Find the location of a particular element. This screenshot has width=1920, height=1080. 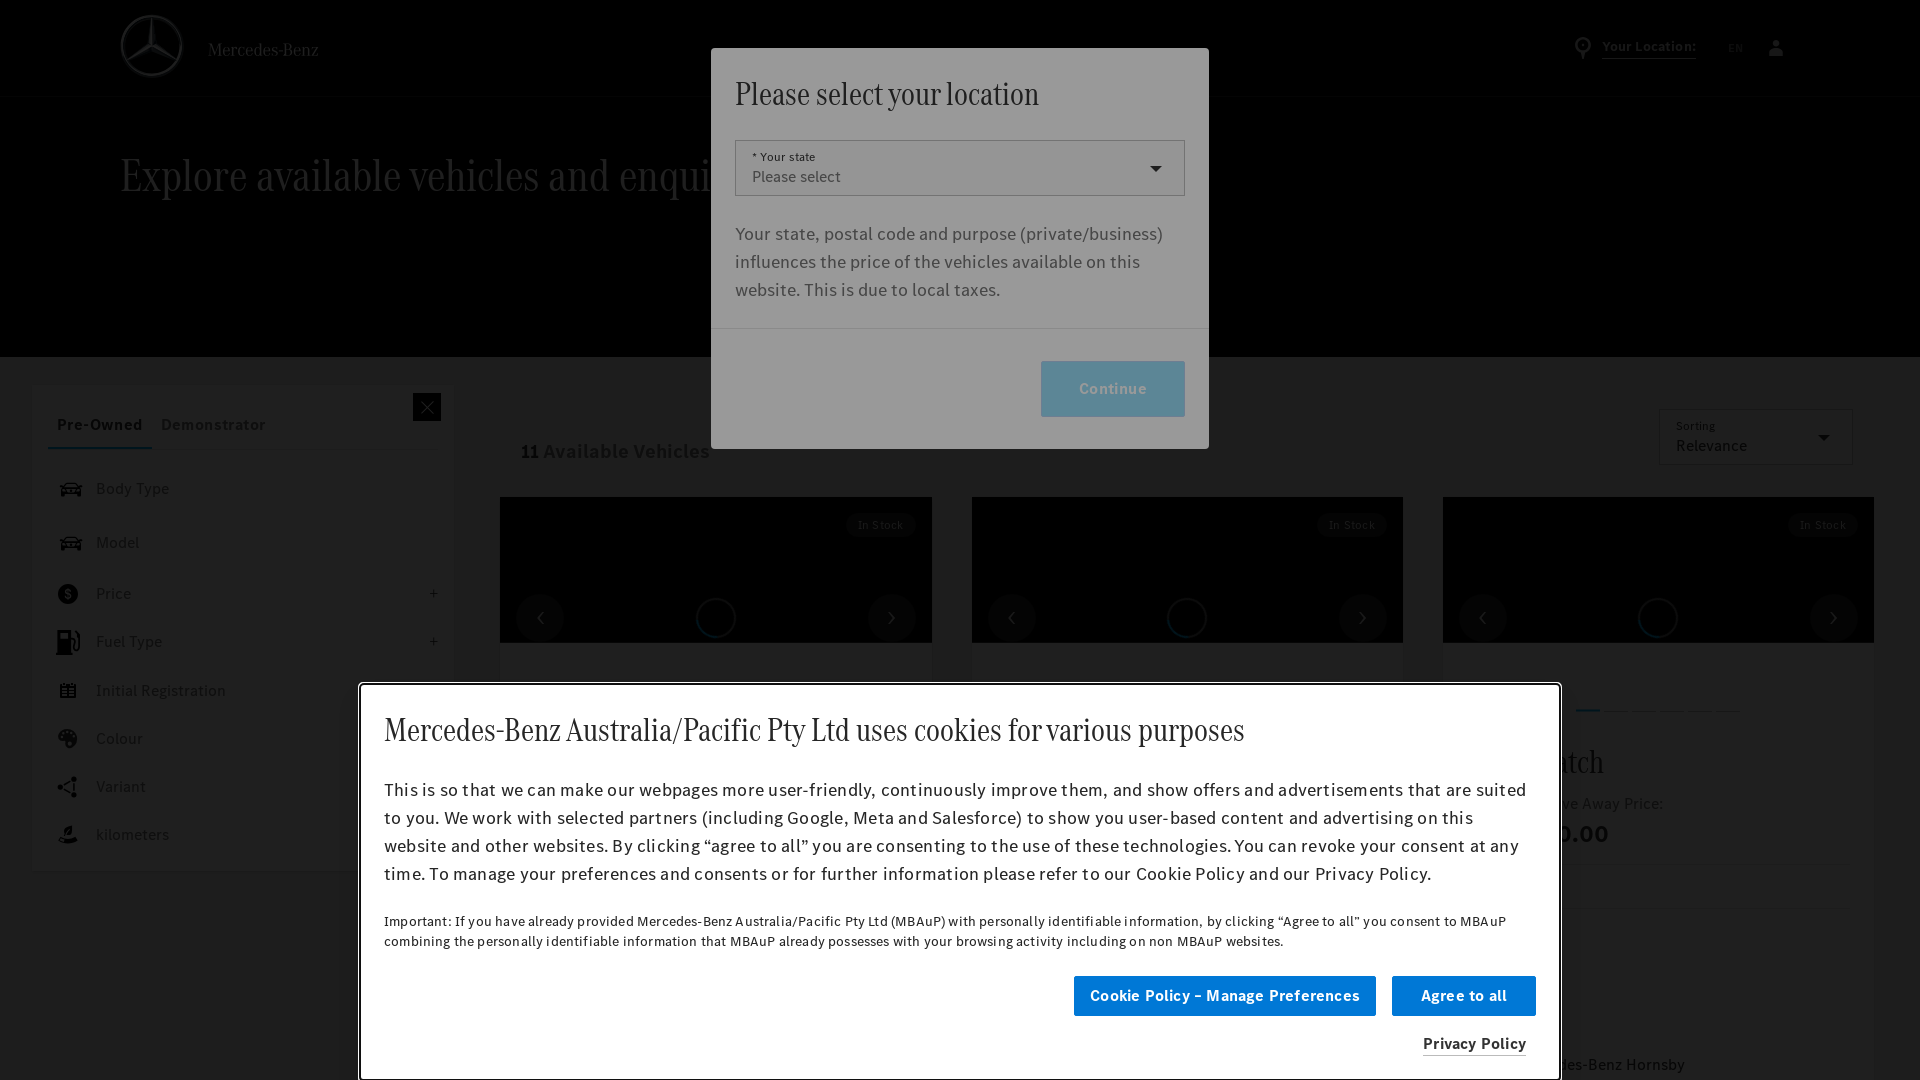

Demonstrator is located at coordinates (214, 425).